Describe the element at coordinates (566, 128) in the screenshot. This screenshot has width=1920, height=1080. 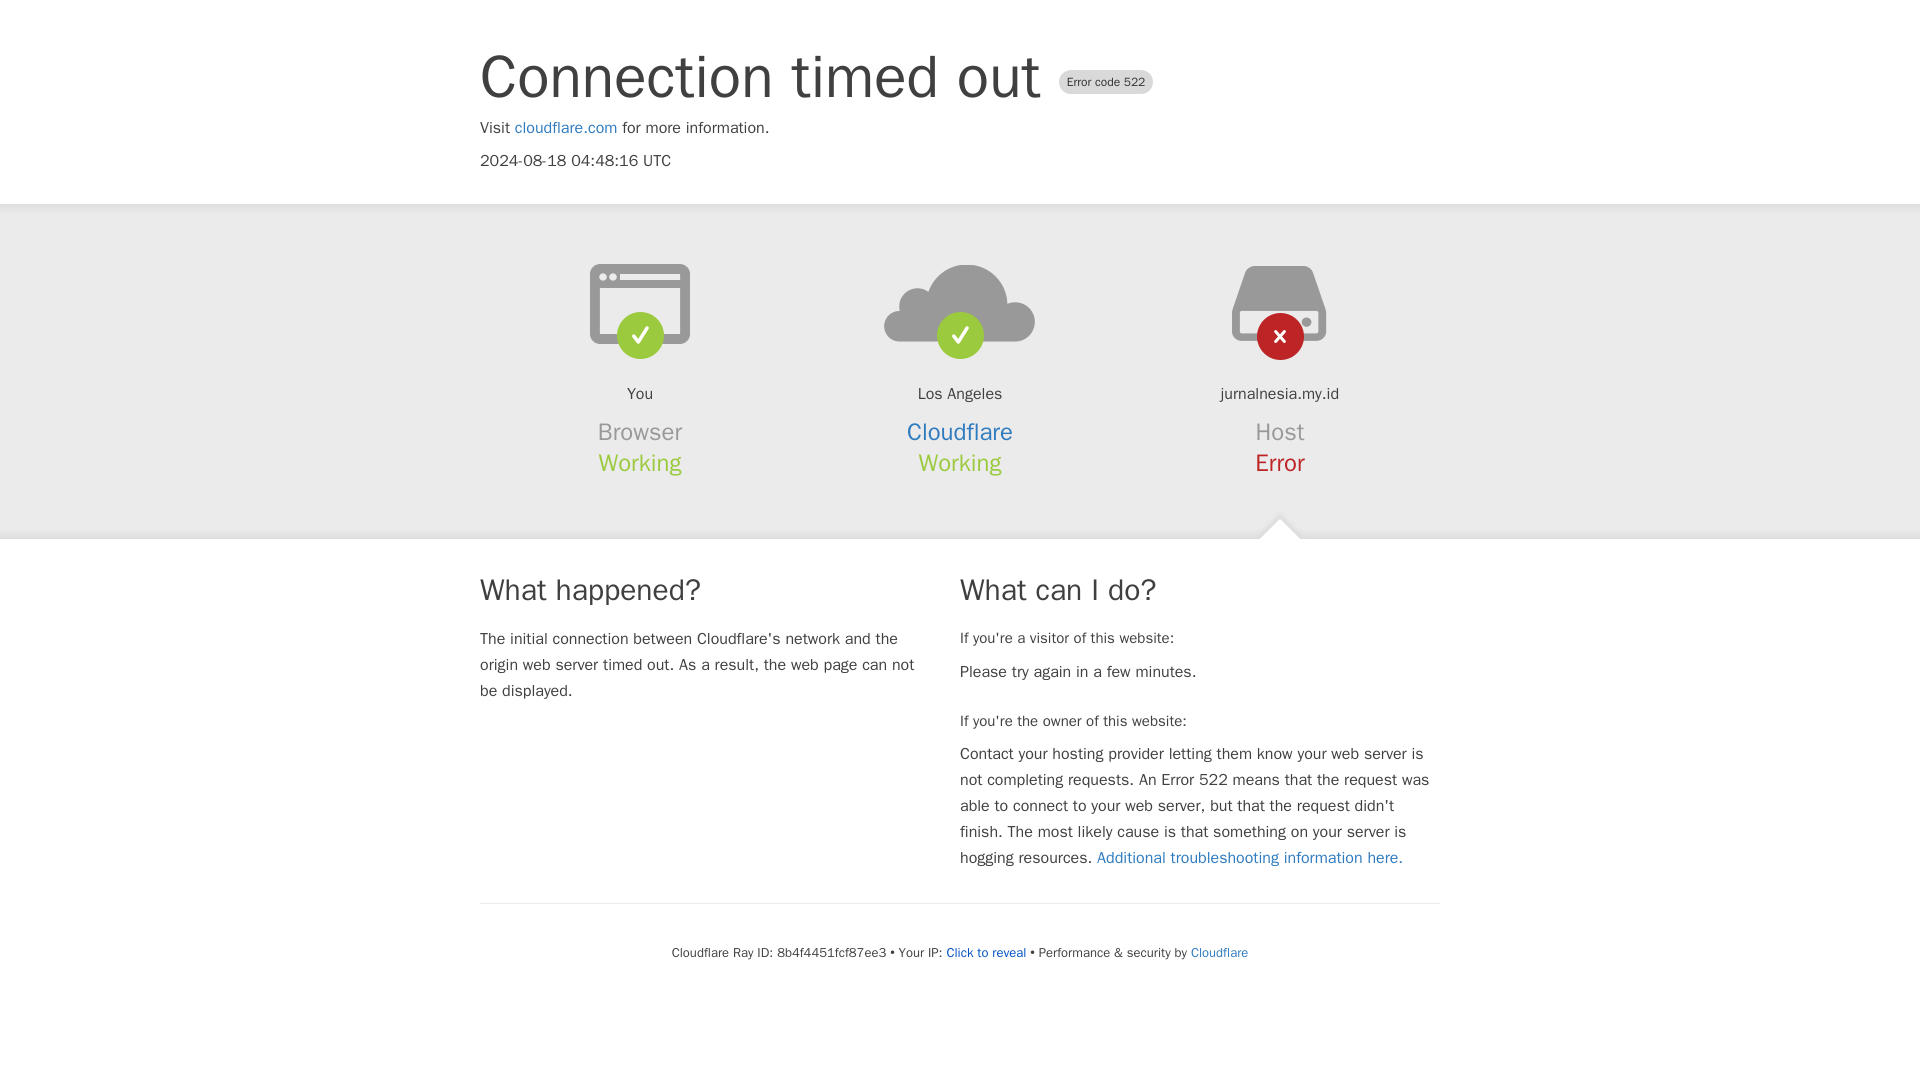
I see `cloudflare.com` at that location.